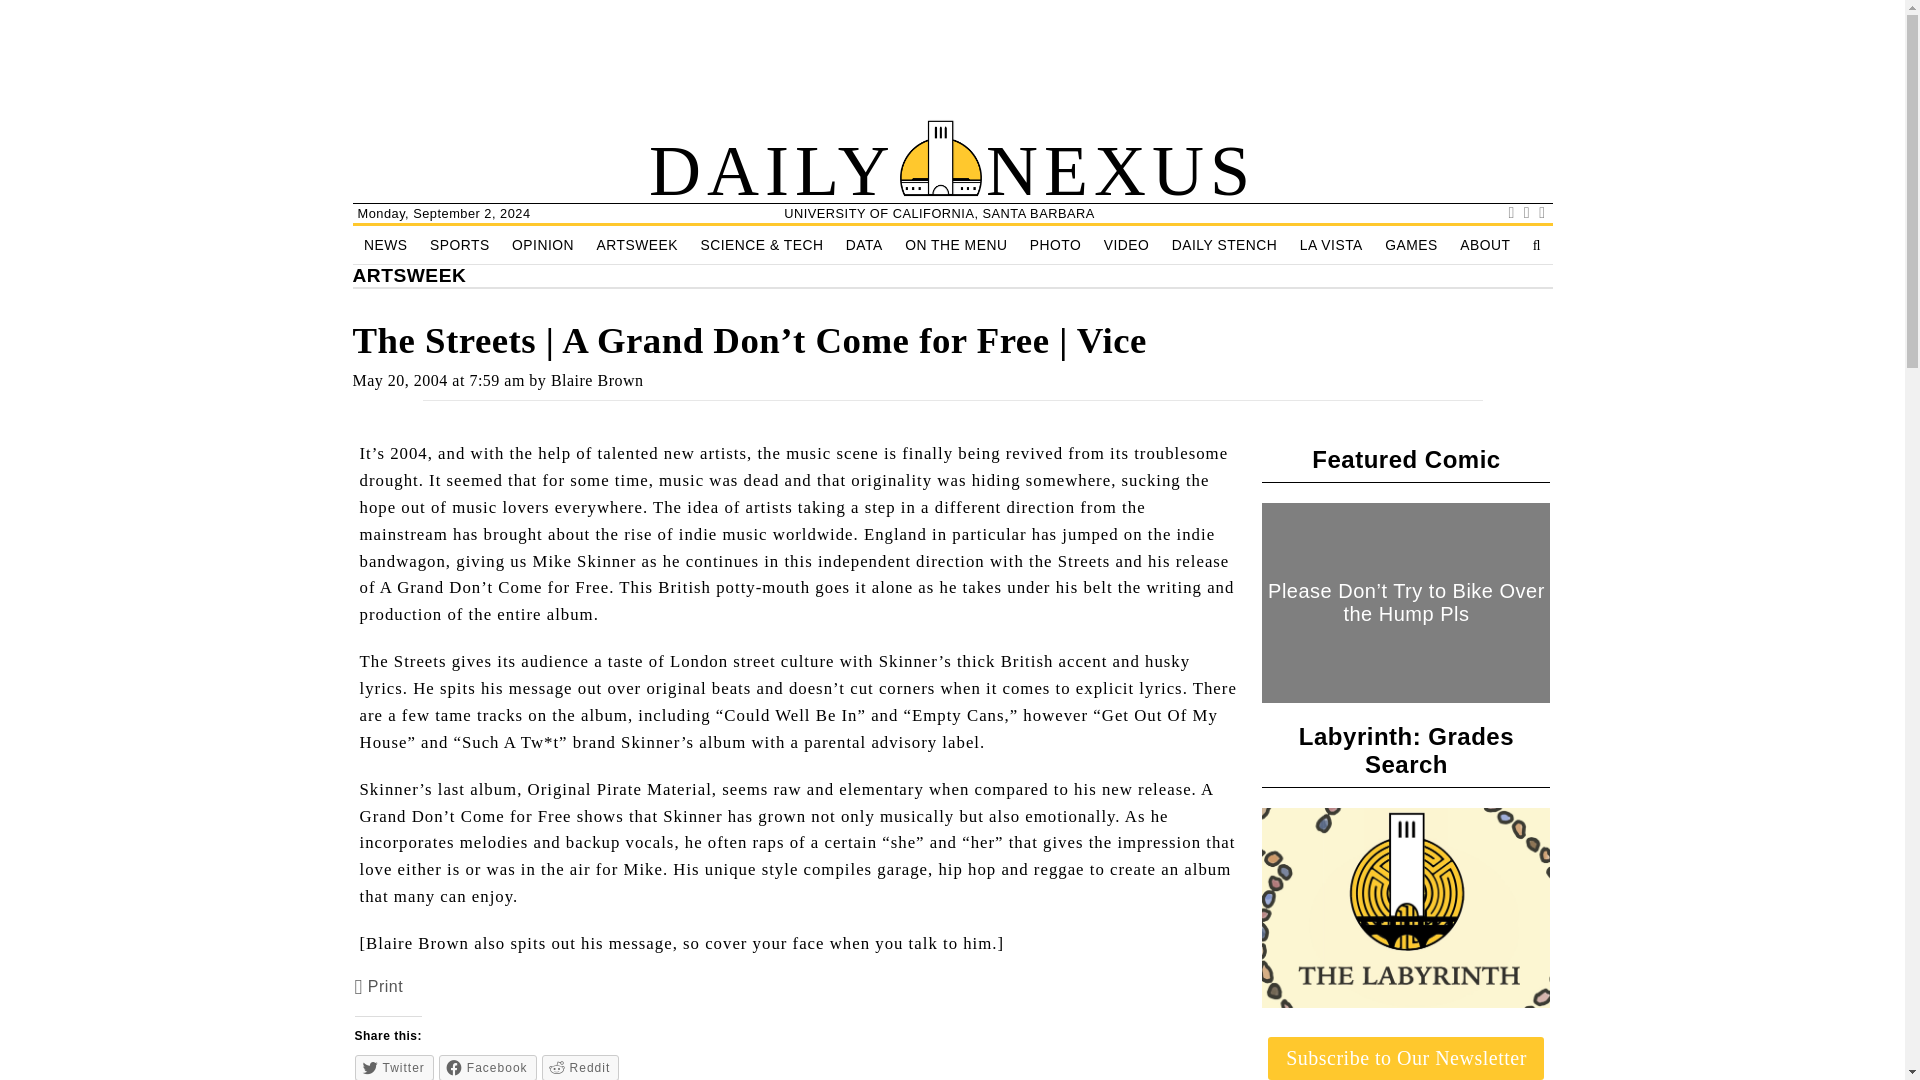  What do you see at coordinates (580, 1068) in the screenshot?
I see `Click to share on Reddit` at bounding box center [580, 1068].